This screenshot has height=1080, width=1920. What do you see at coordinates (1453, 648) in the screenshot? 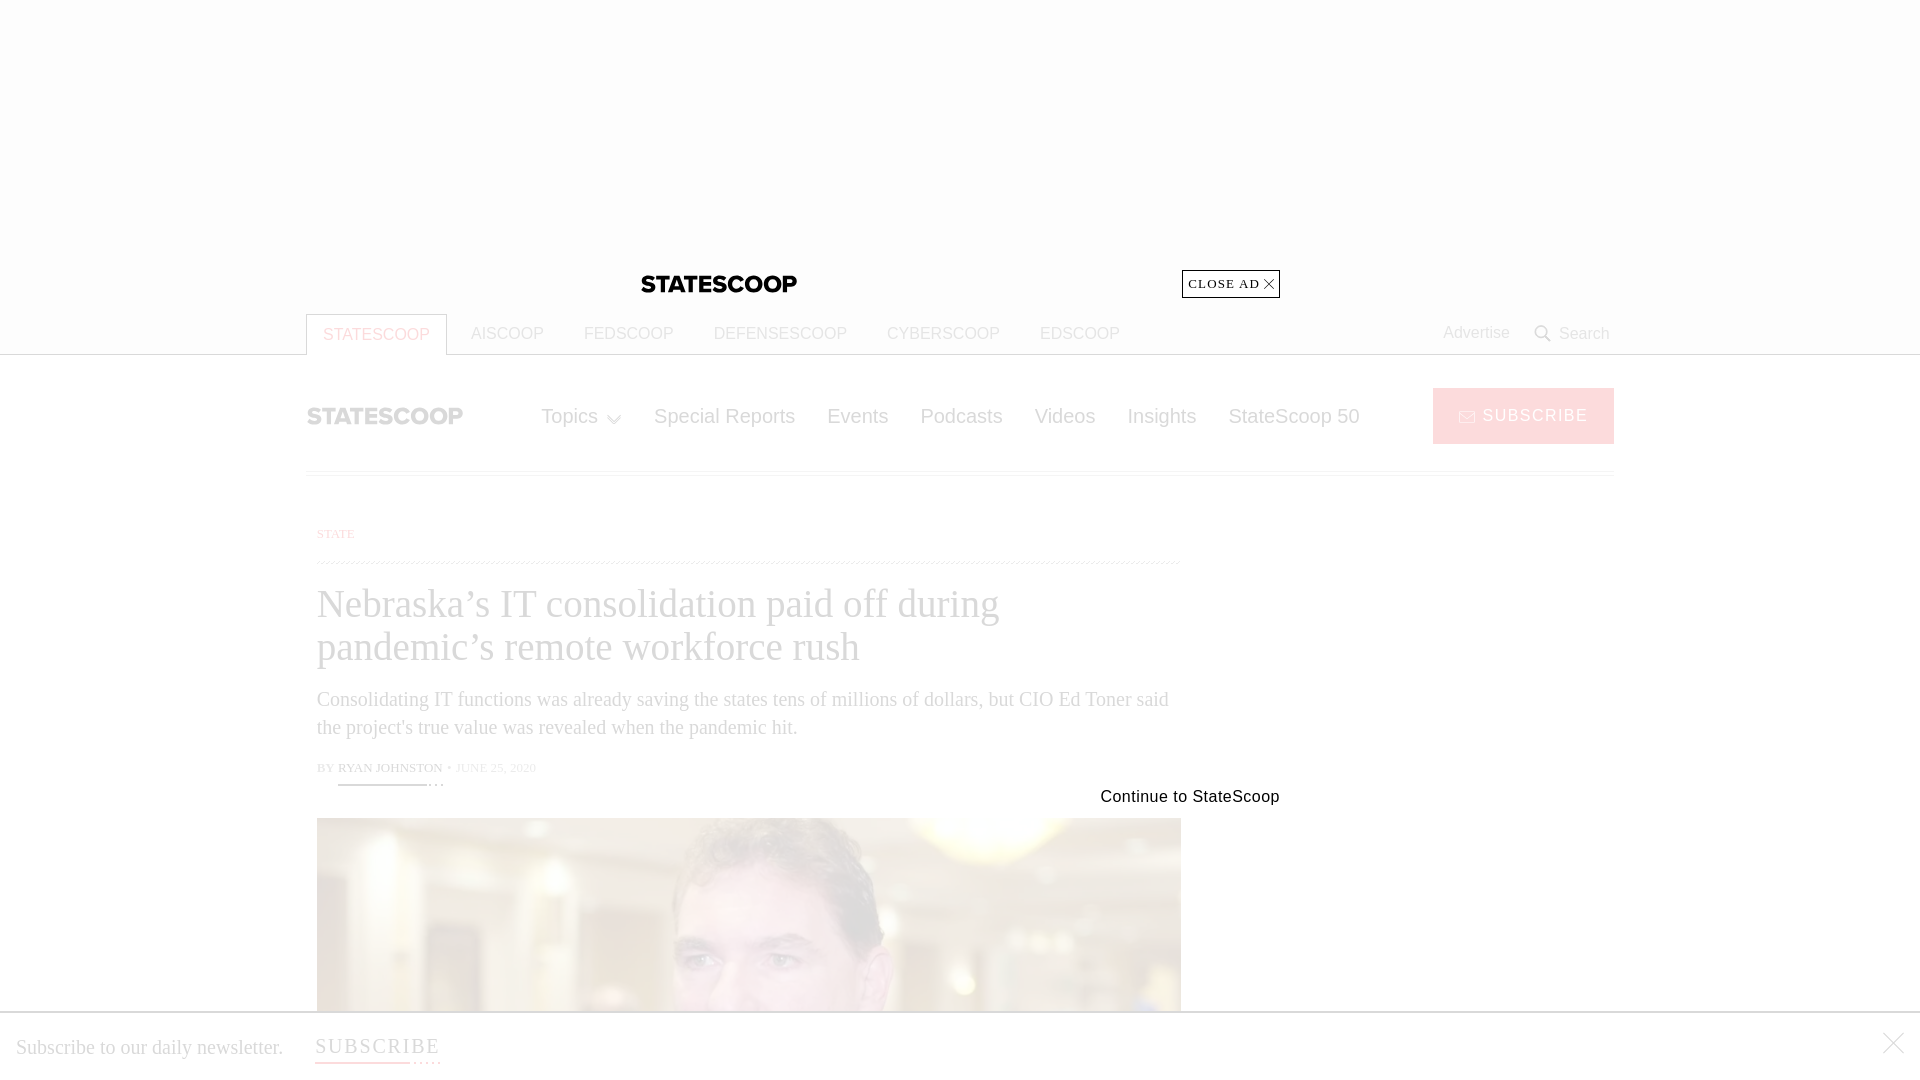
I see `3rd party ad content` at bounding box center [1453, 648].